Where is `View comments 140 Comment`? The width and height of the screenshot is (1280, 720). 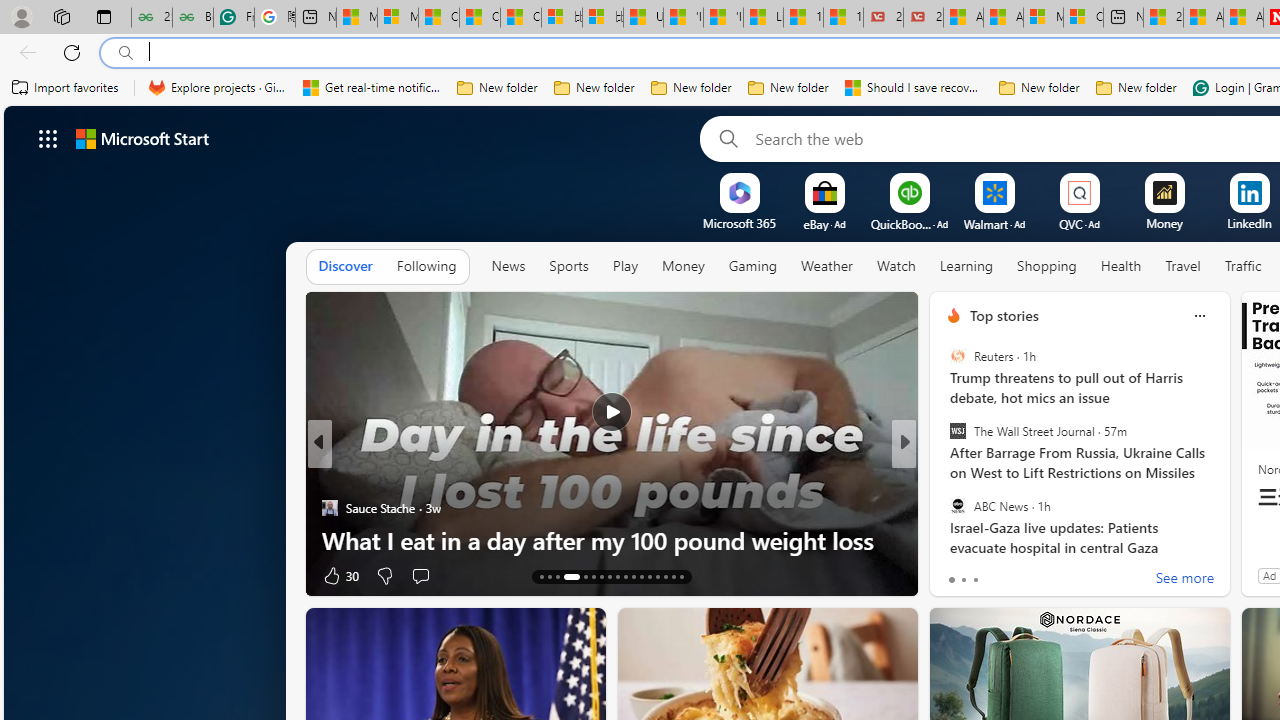 View comments 140 Comment is located at coordinates (1036, 576).